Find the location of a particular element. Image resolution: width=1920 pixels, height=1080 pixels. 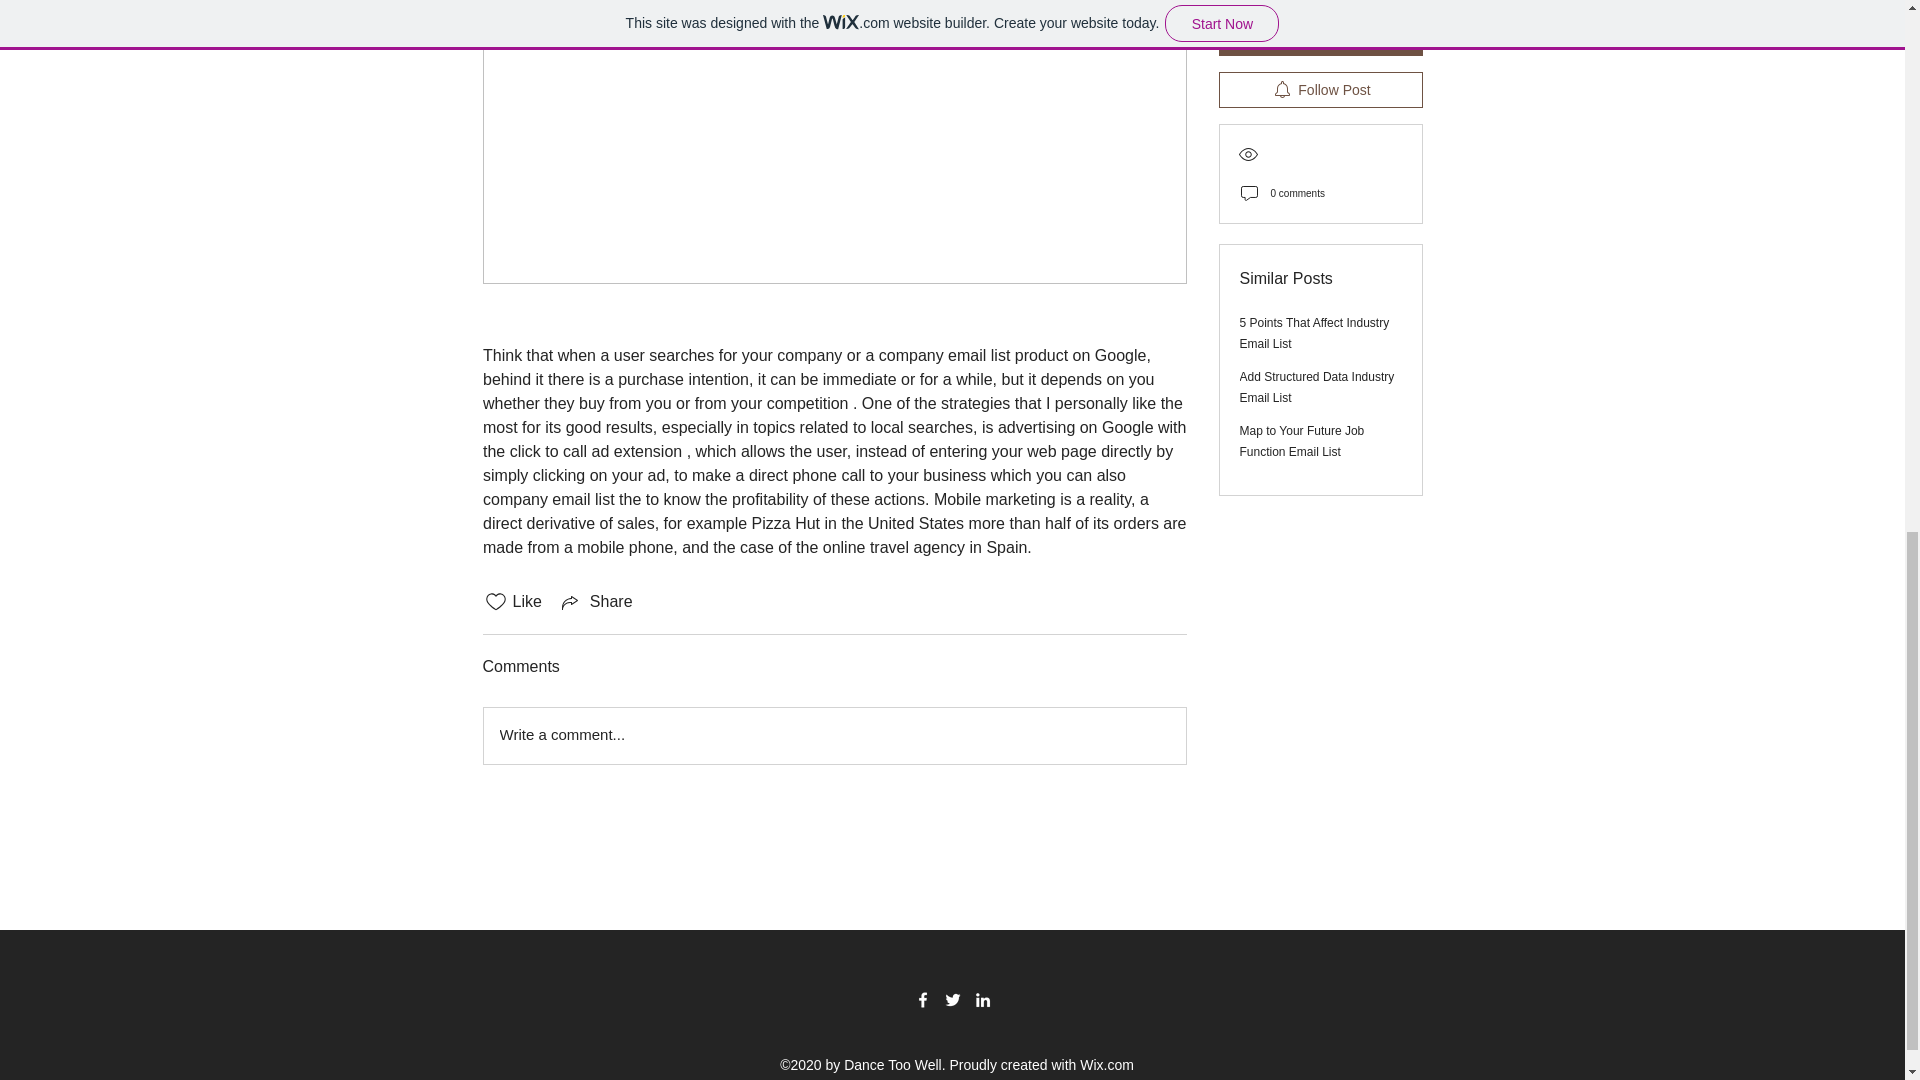

Write a comment... is located at coordinates (834, 736).